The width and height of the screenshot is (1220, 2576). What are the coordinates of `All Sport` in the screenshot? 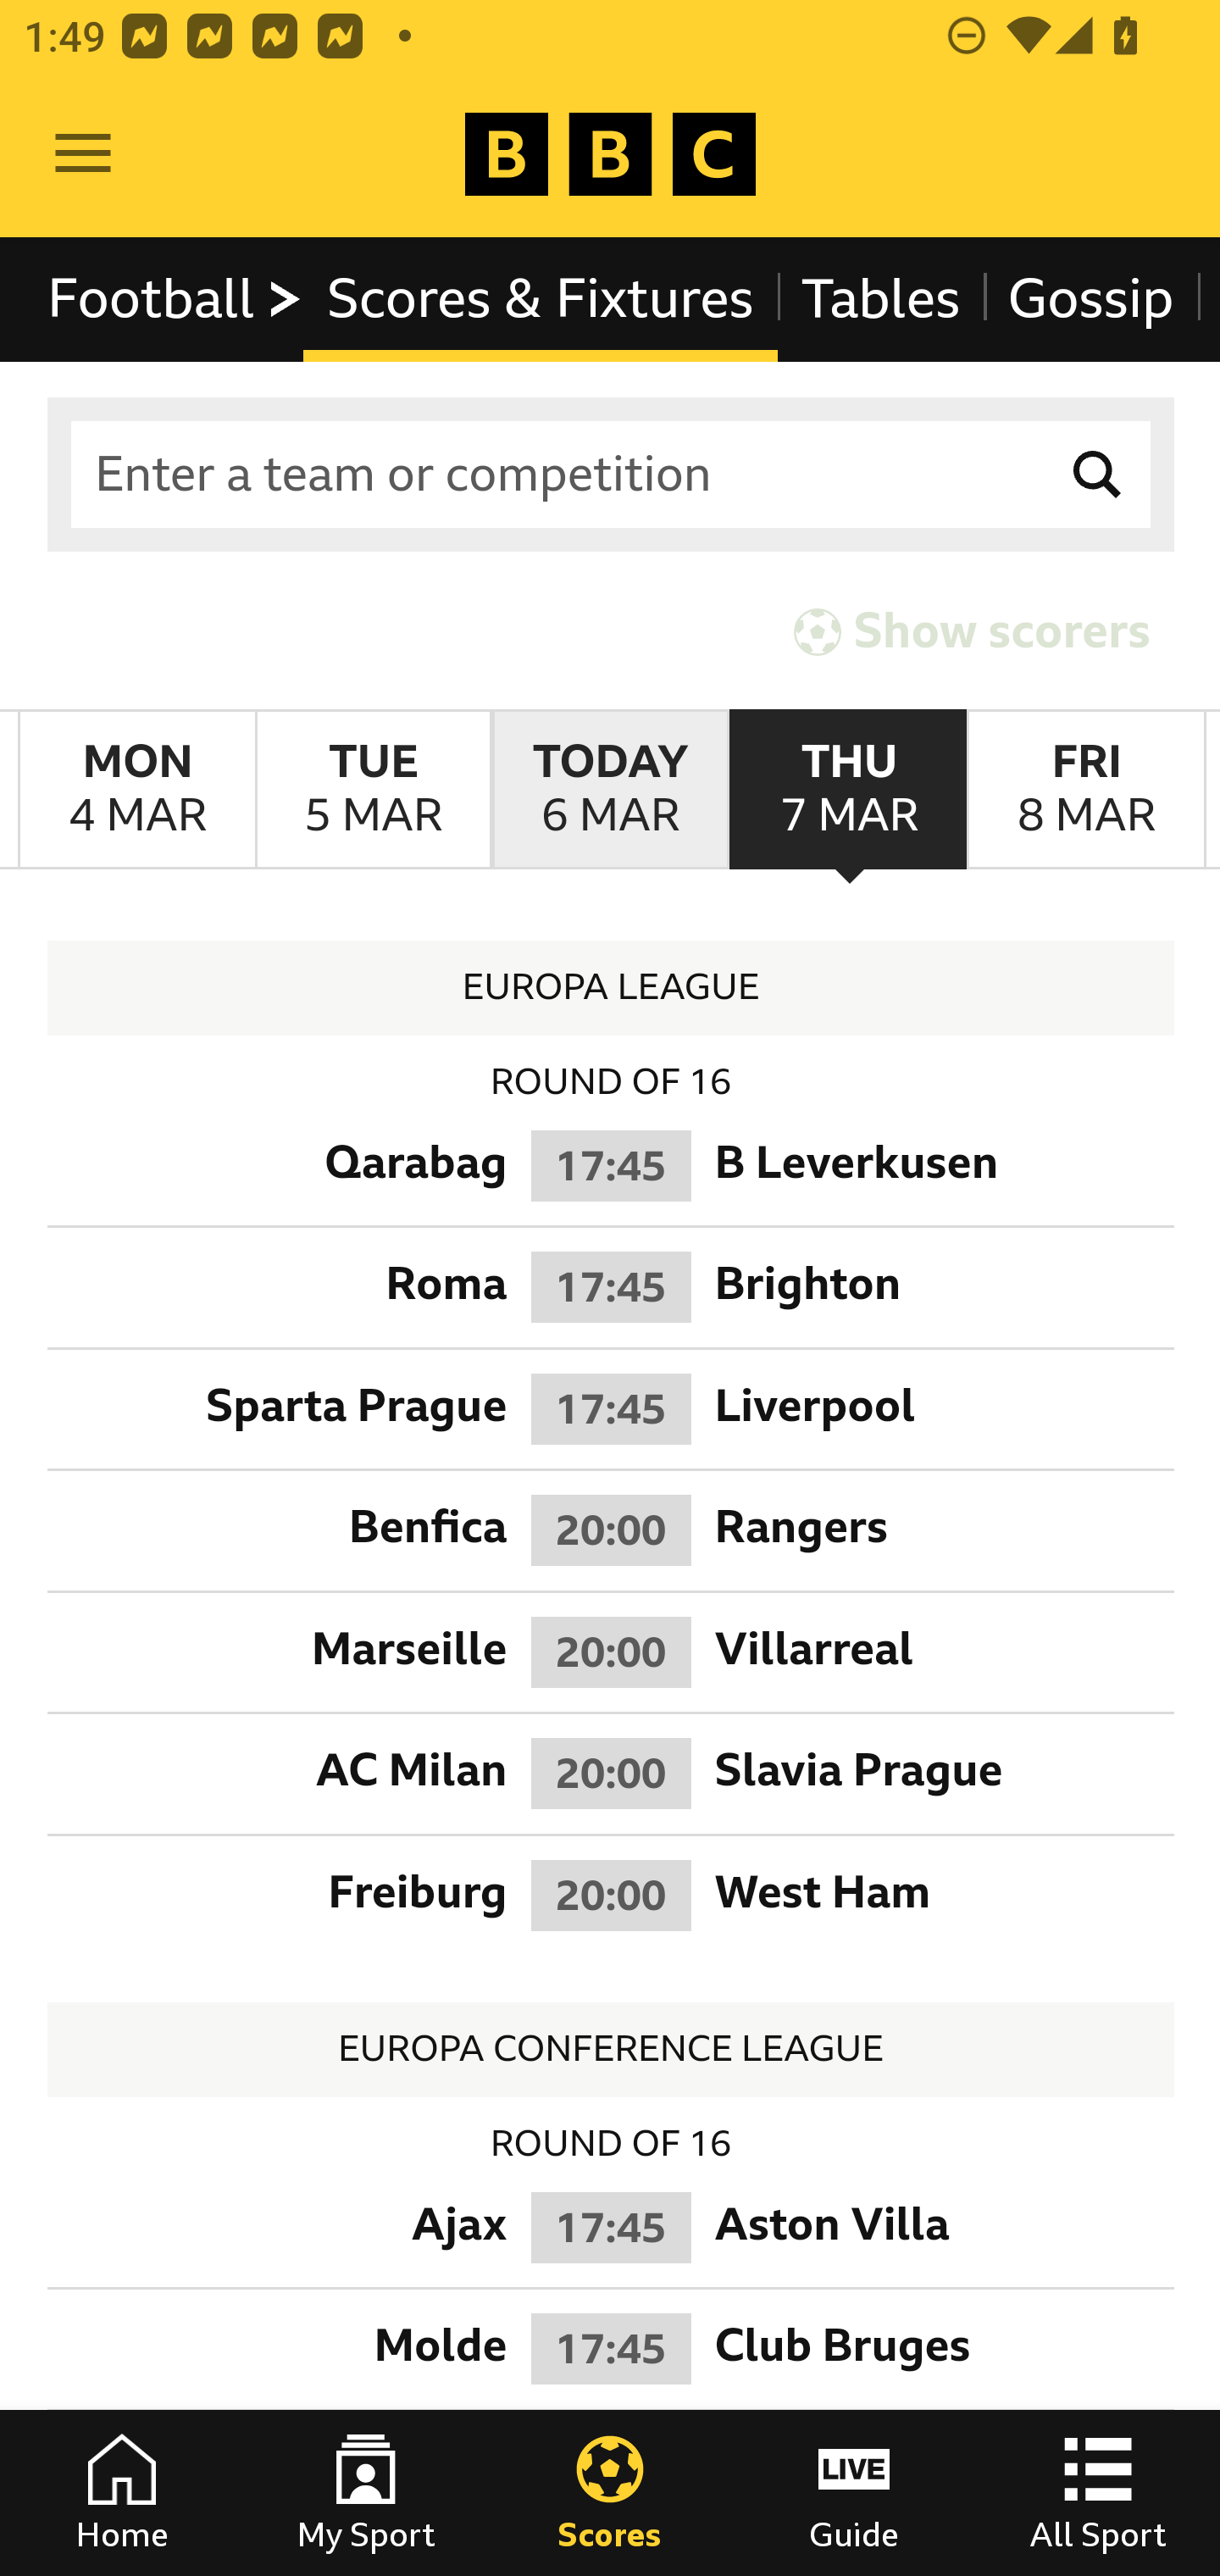 It's located at (1098, 2493).